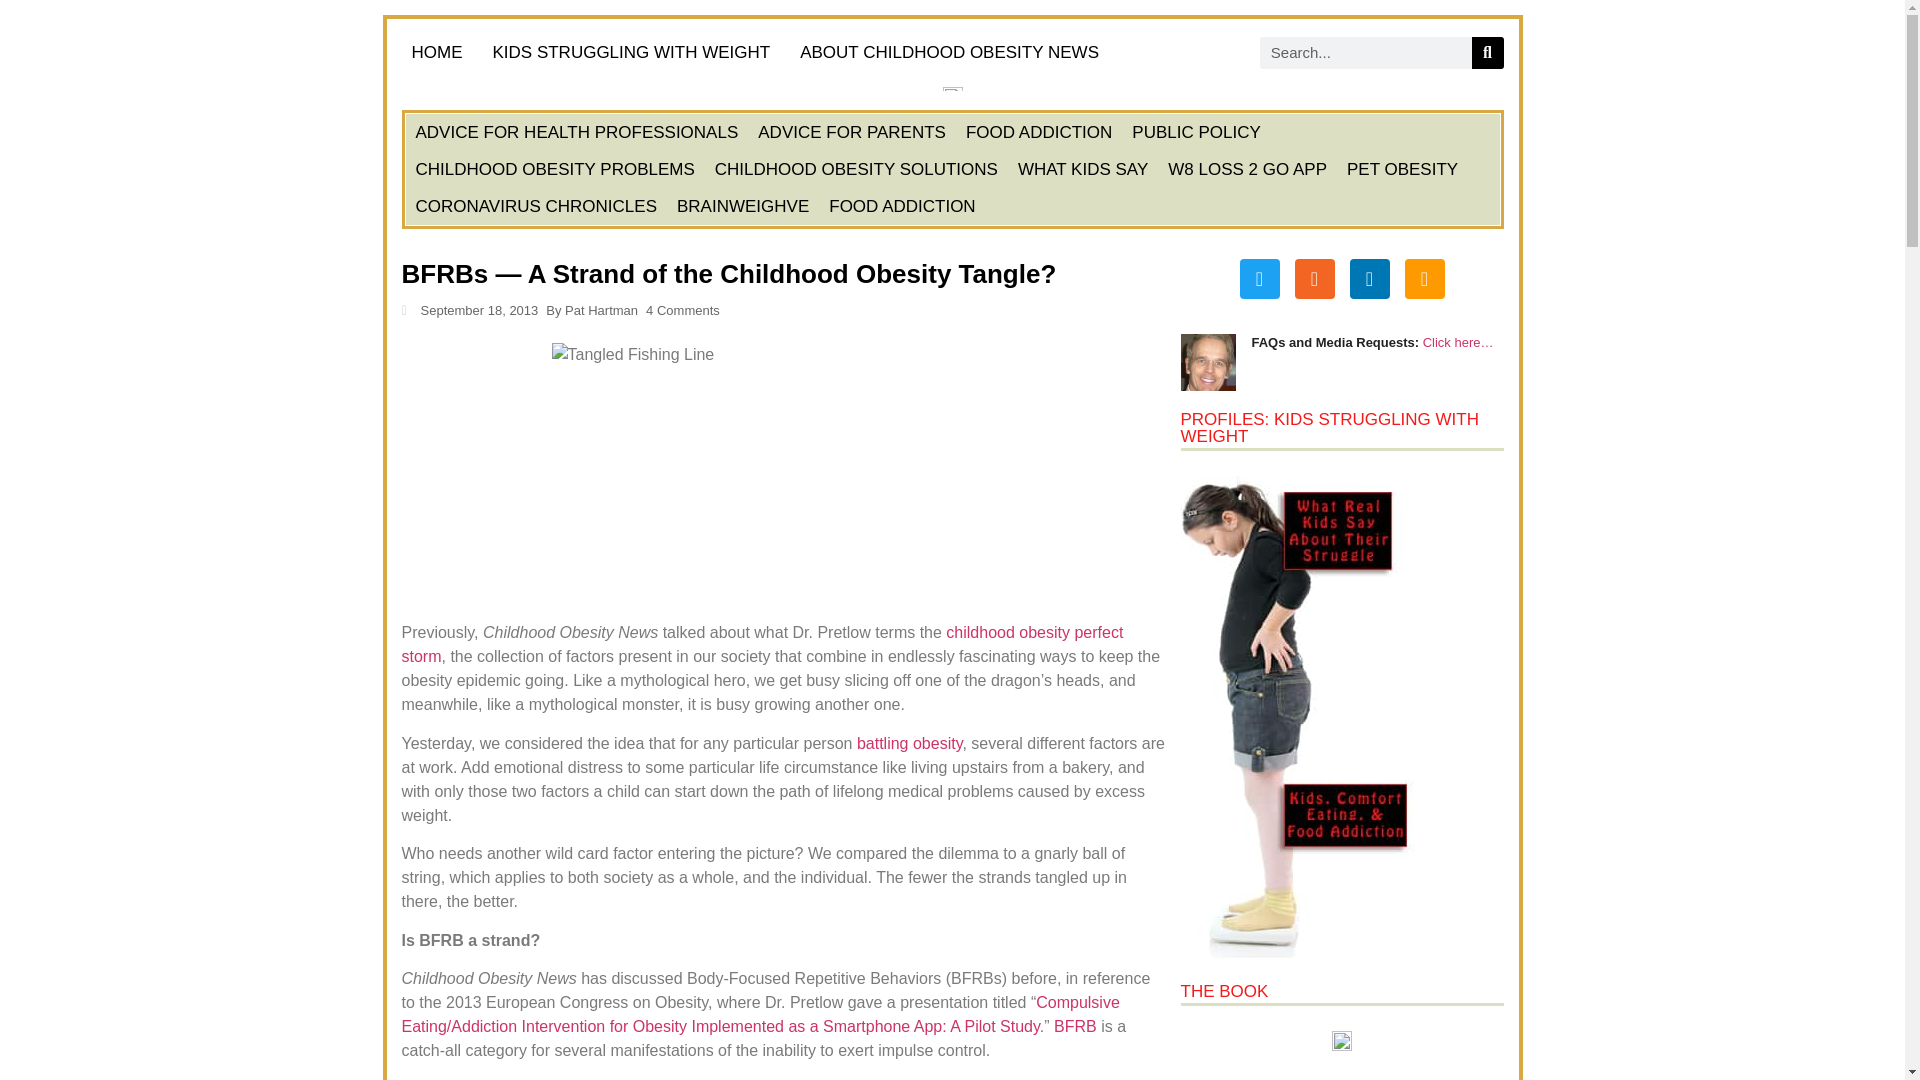 The image size is (1920, 1080). I want to click on ADVICE FOR PARENTS, so click(852, 132).